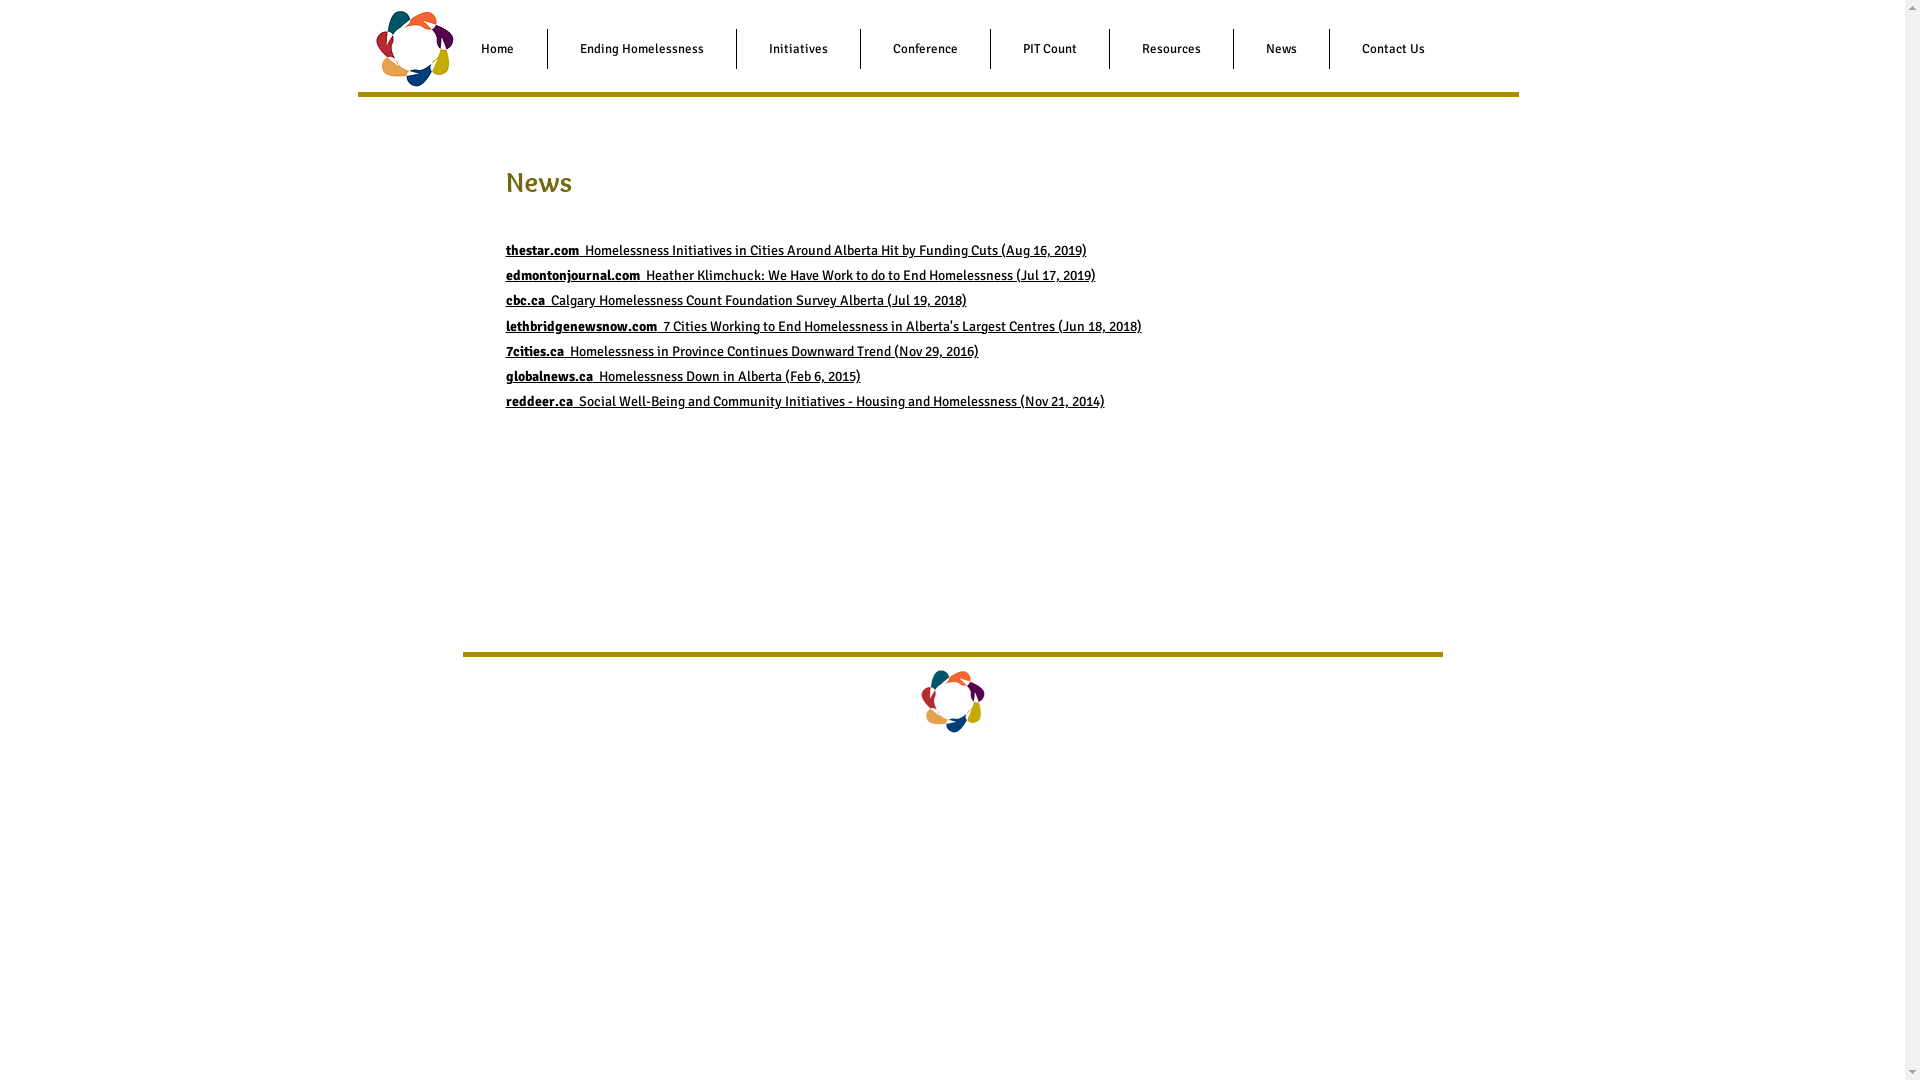 This screenshot has height=1080, width=1920. I want to click on PIT Count, so click(1049, 49).